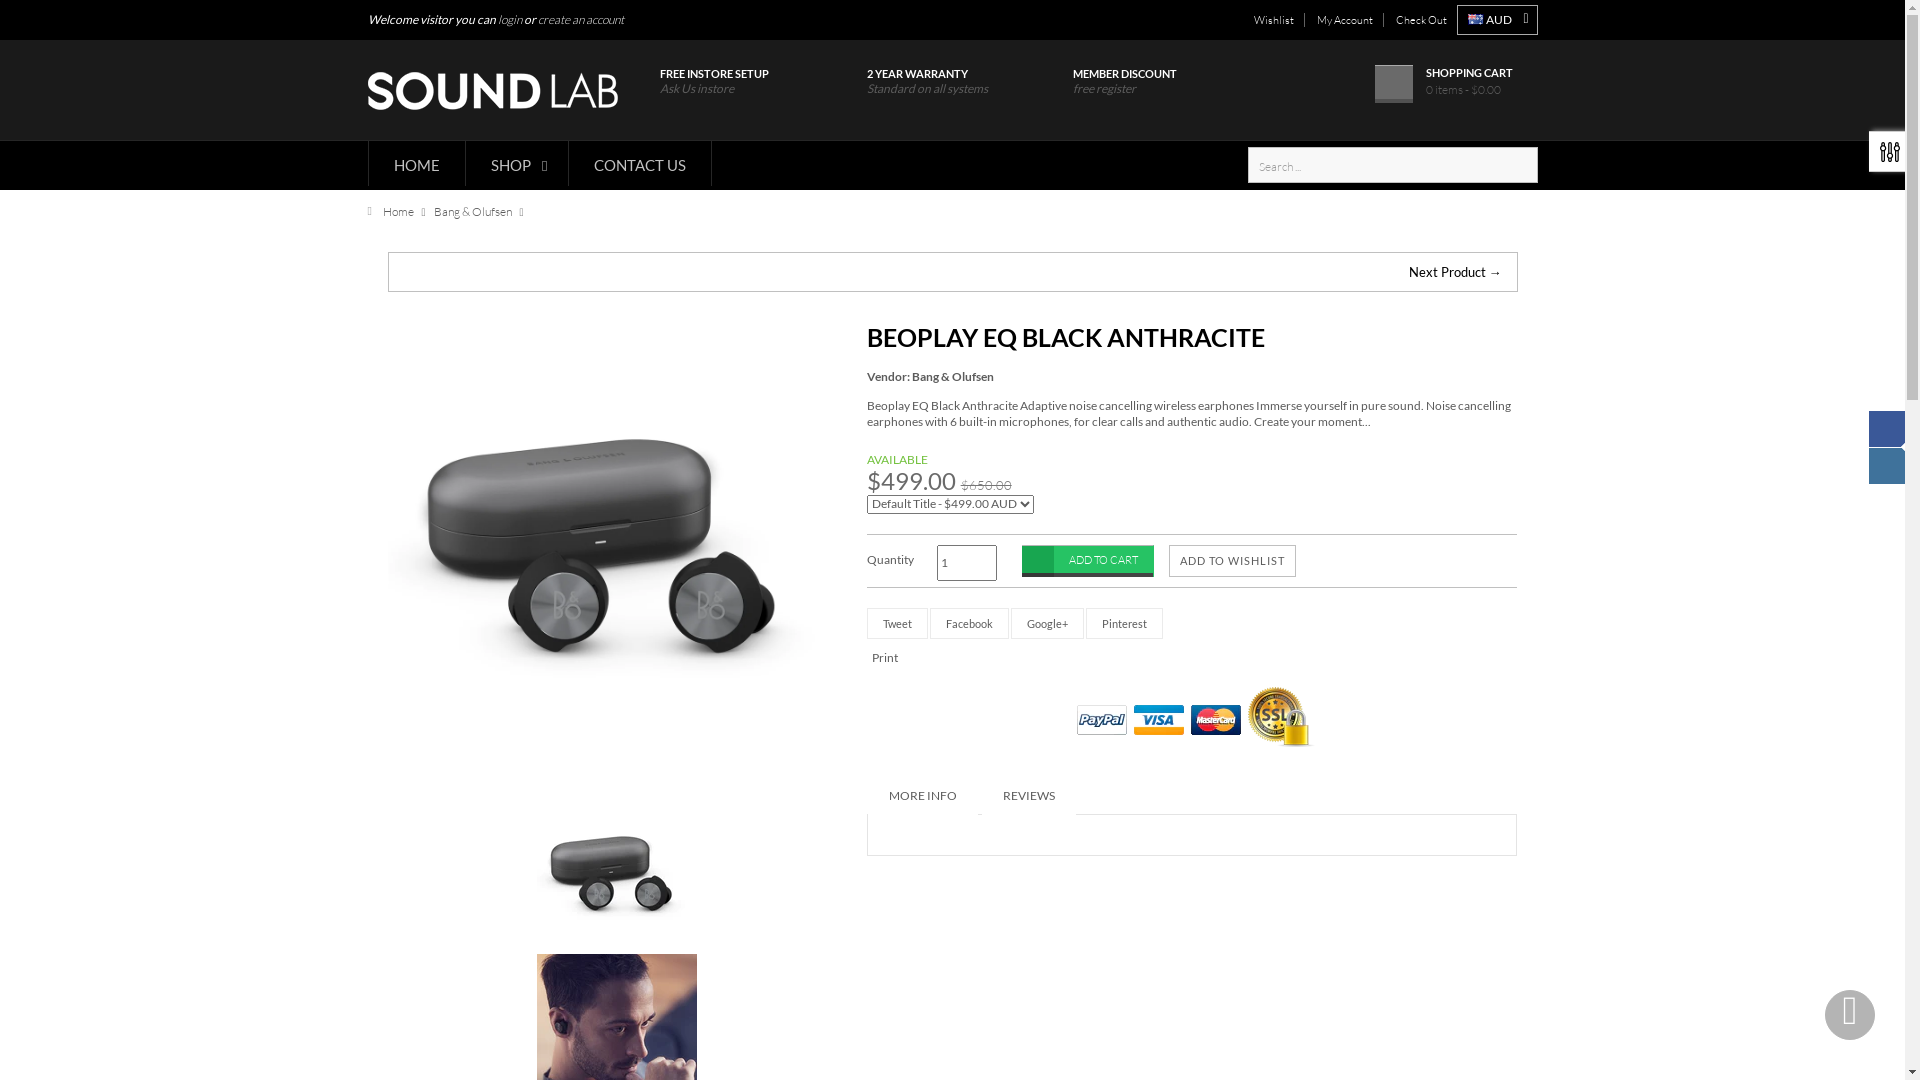 Image resolution: width=1920 pixels, height=1080 pixels. I want to click on MORE INFO, so click(923, 796).